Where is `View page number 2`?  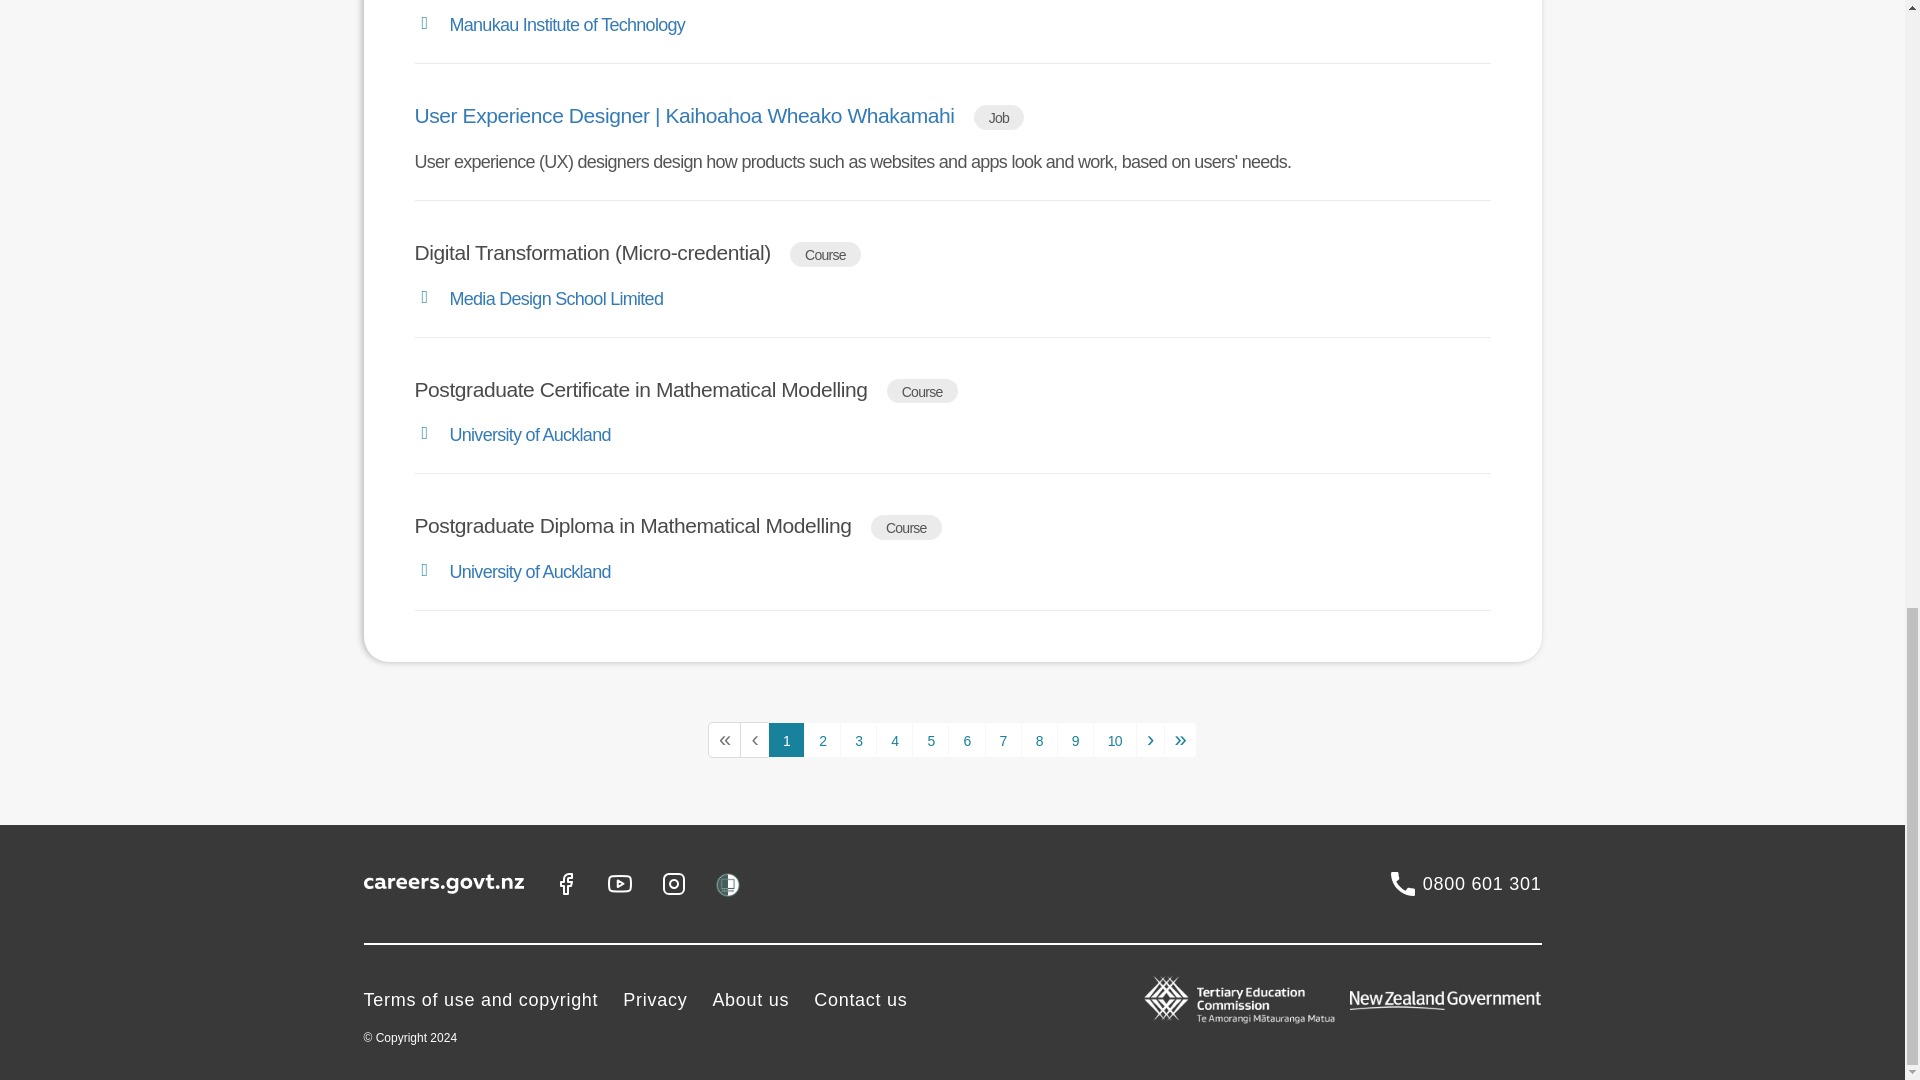 View page number 2 is located at coordinates (822, 740).